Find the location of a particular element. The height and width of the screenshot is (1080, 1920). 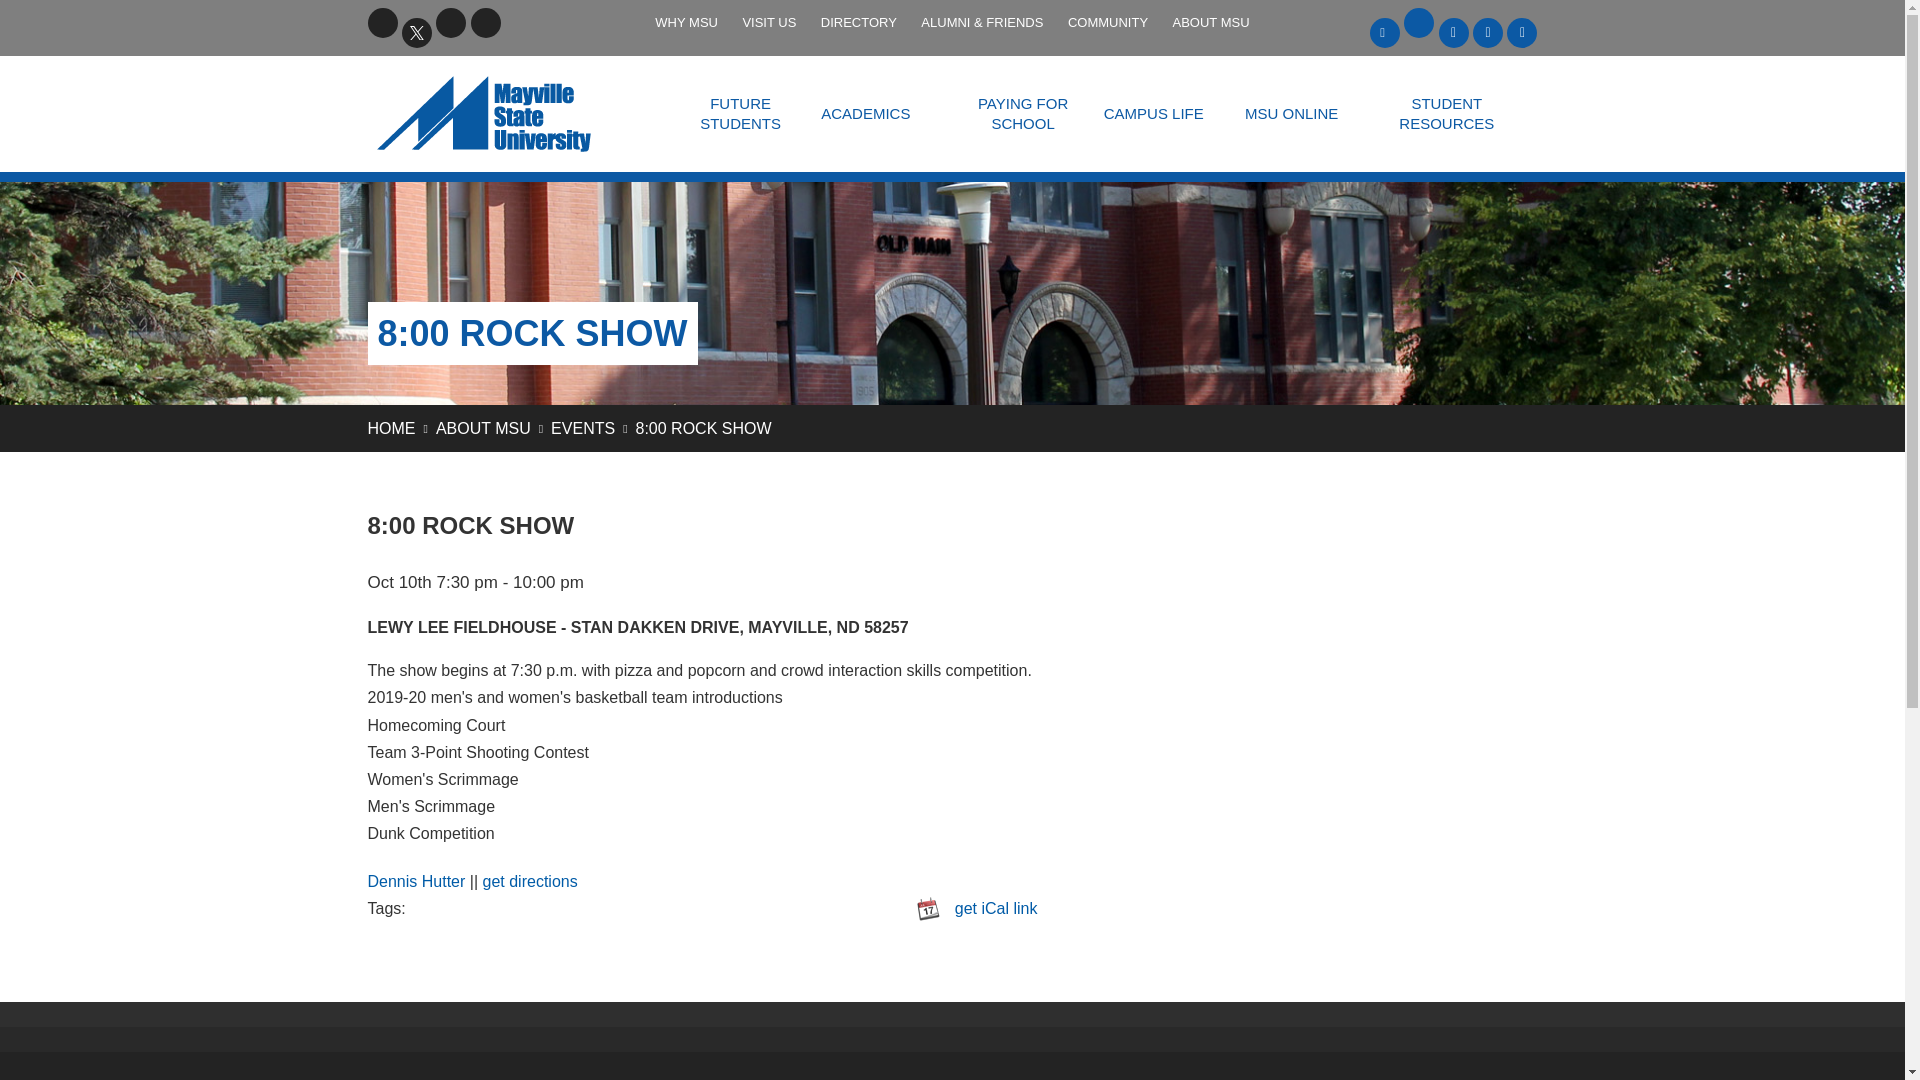

FUTURE STUDENTS is located at coordinates (740, 114).